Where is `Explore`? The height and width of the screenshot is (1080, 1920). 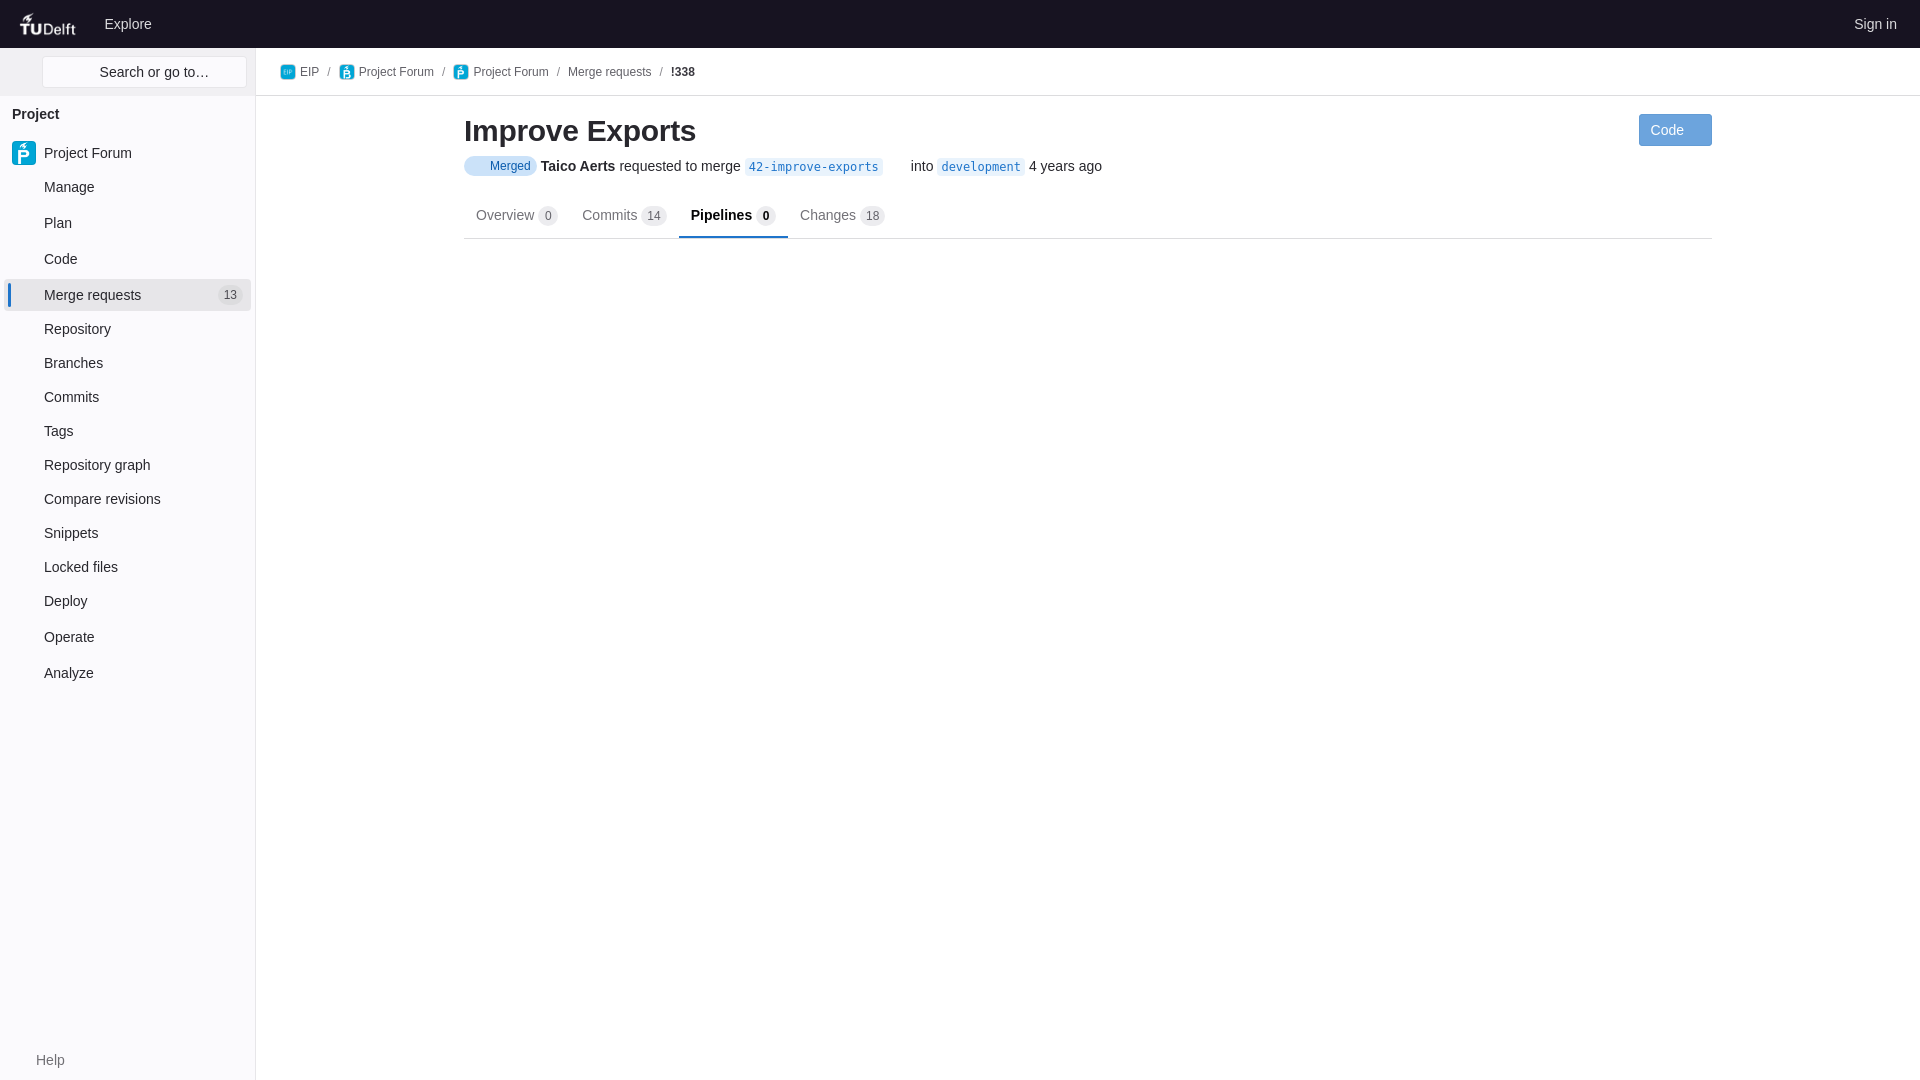
Explore is located at coordinates (127, 259).